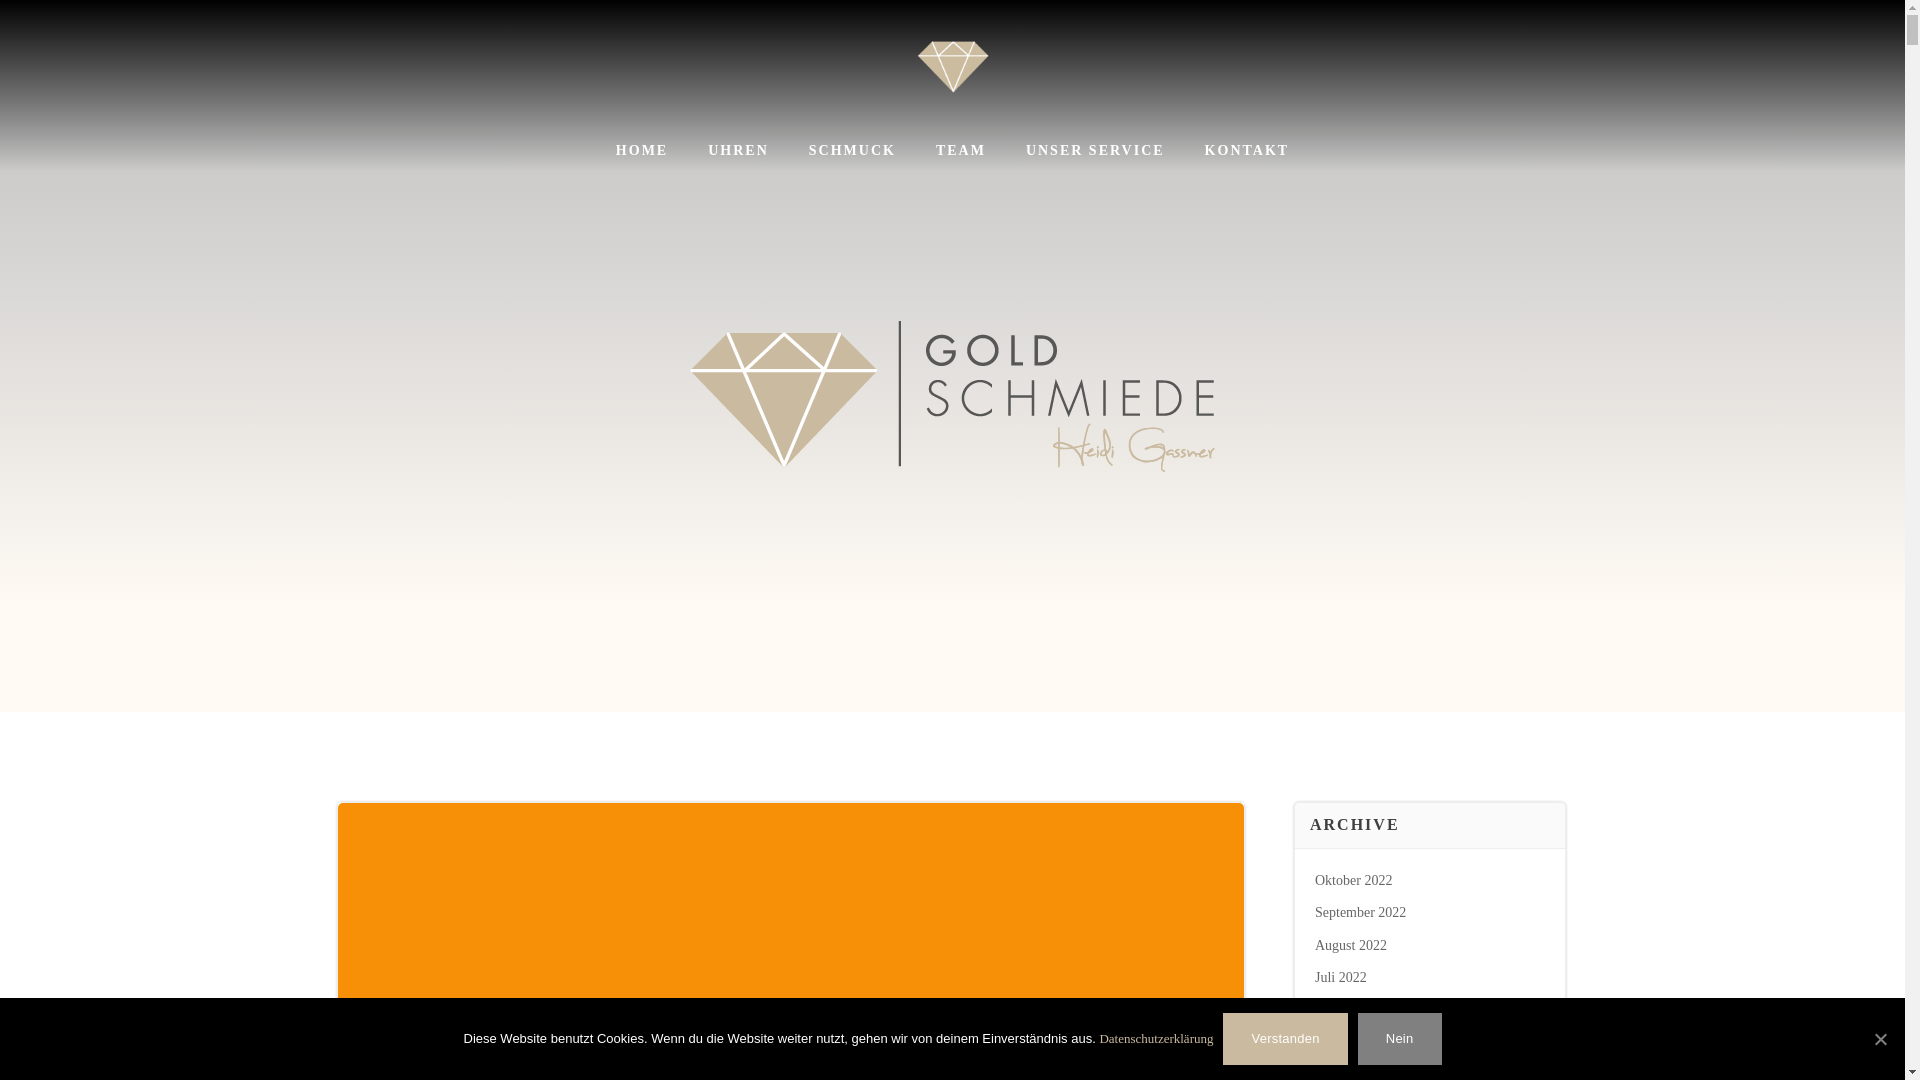 The height and width of the screenshot is (1080, 1920). I want to click on Mai 2022, so click(1342, 1042).